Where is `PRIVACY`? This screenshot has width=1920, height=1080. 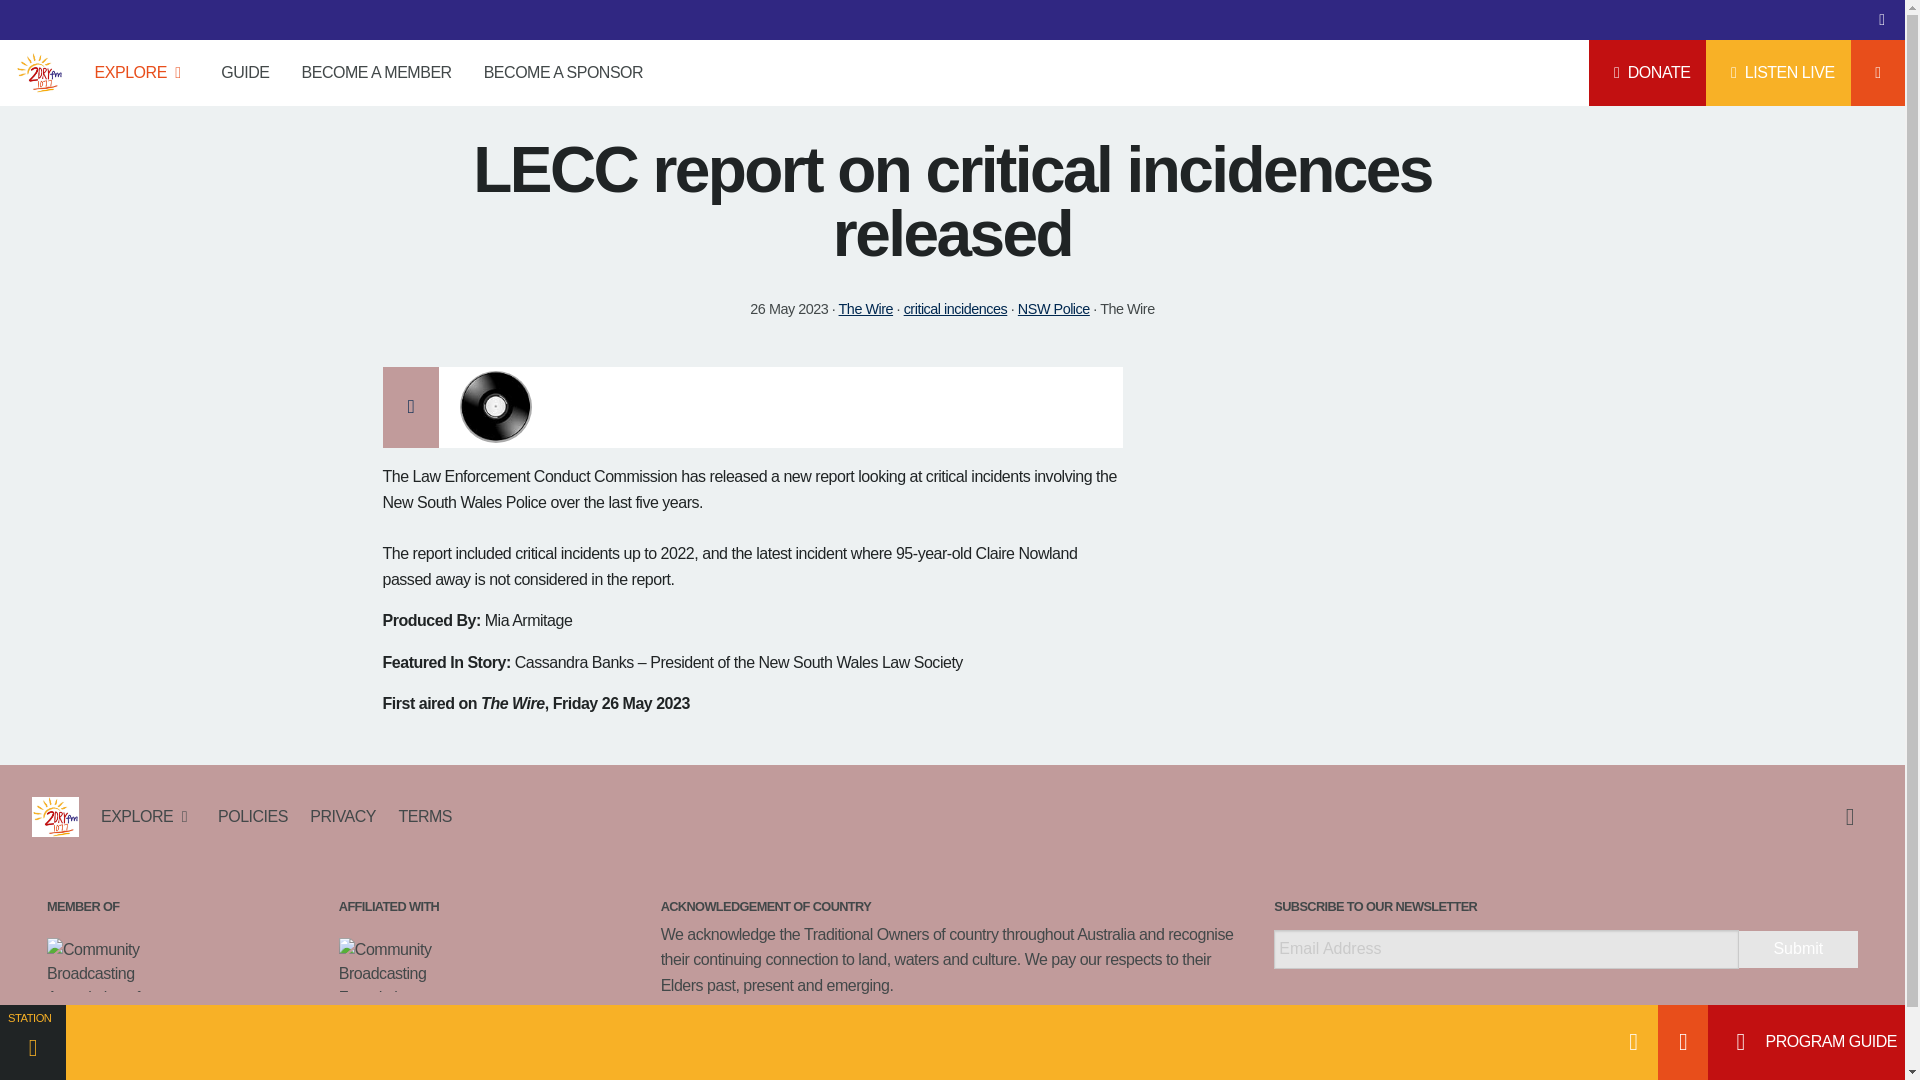
PRIVACY is located at coordinates (343, 816).